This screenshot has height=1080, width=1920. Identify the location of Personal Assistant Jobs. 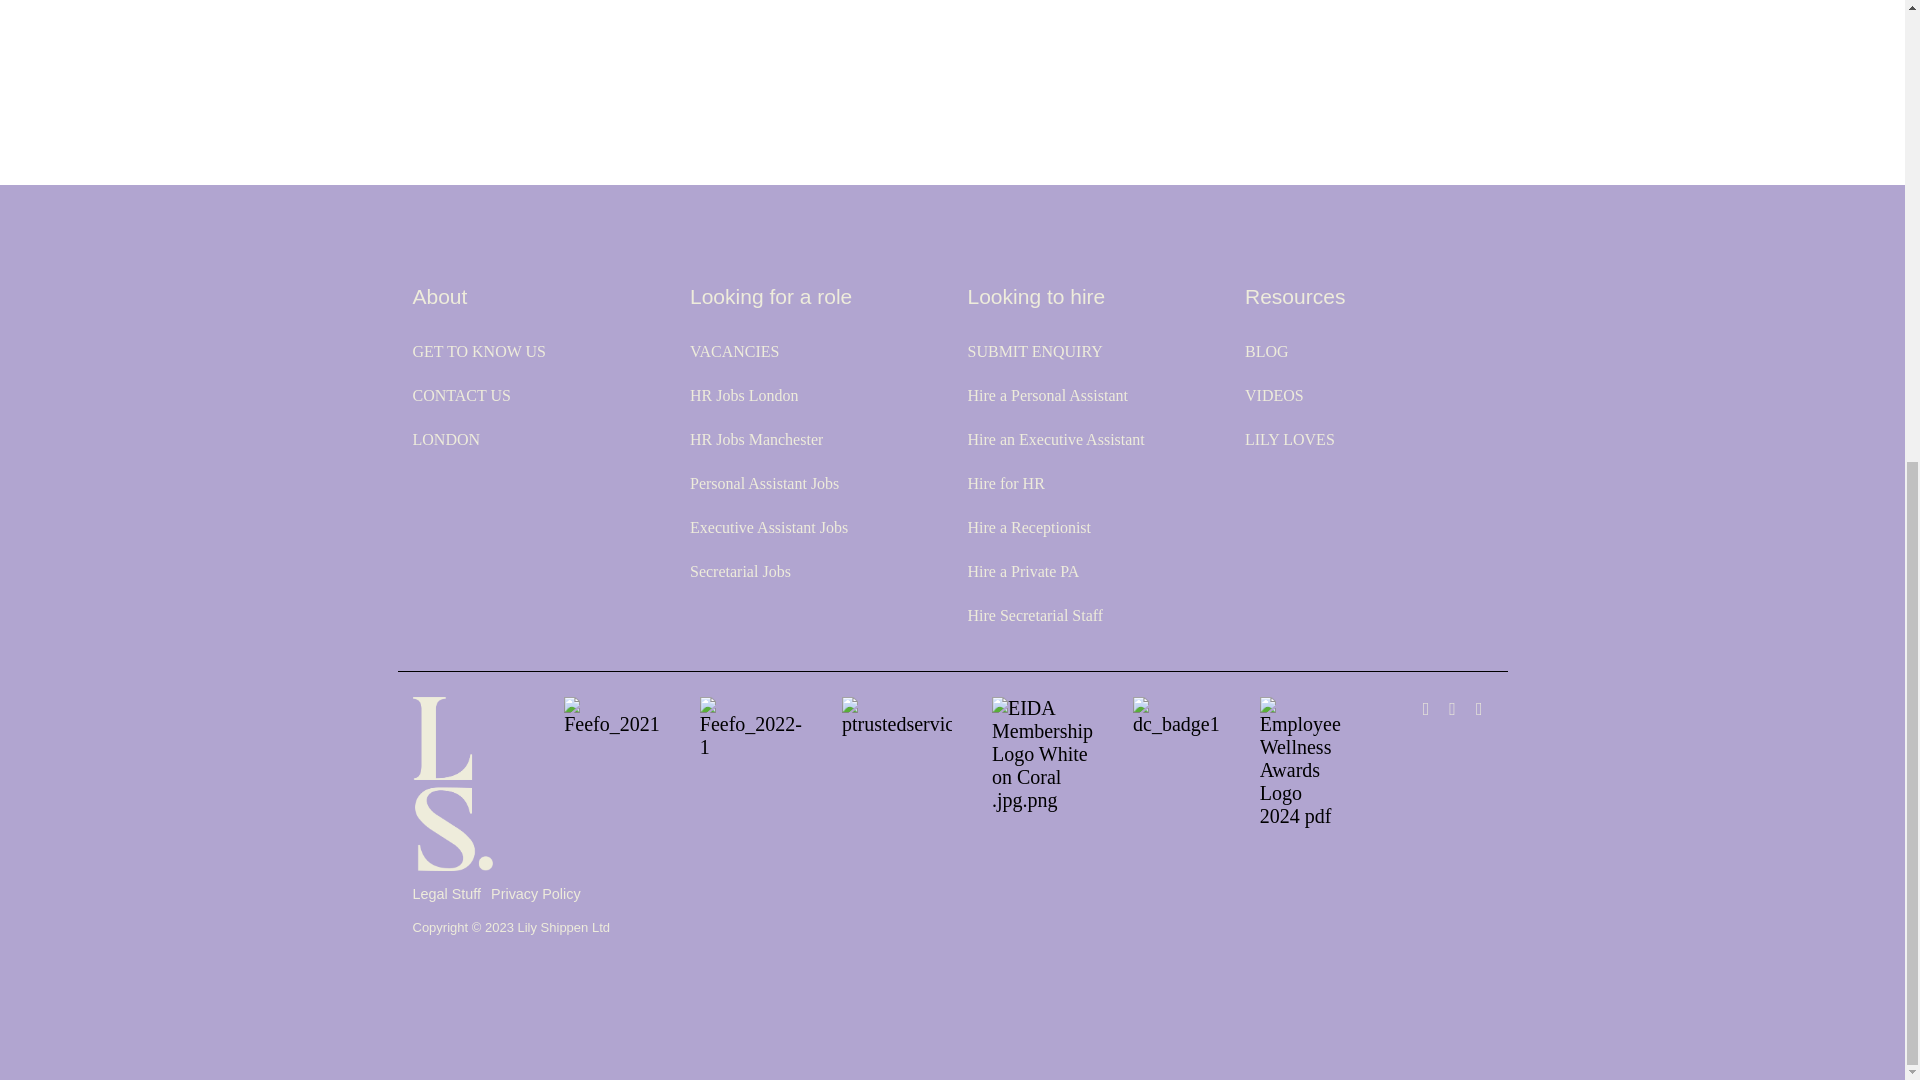
(764, 482).